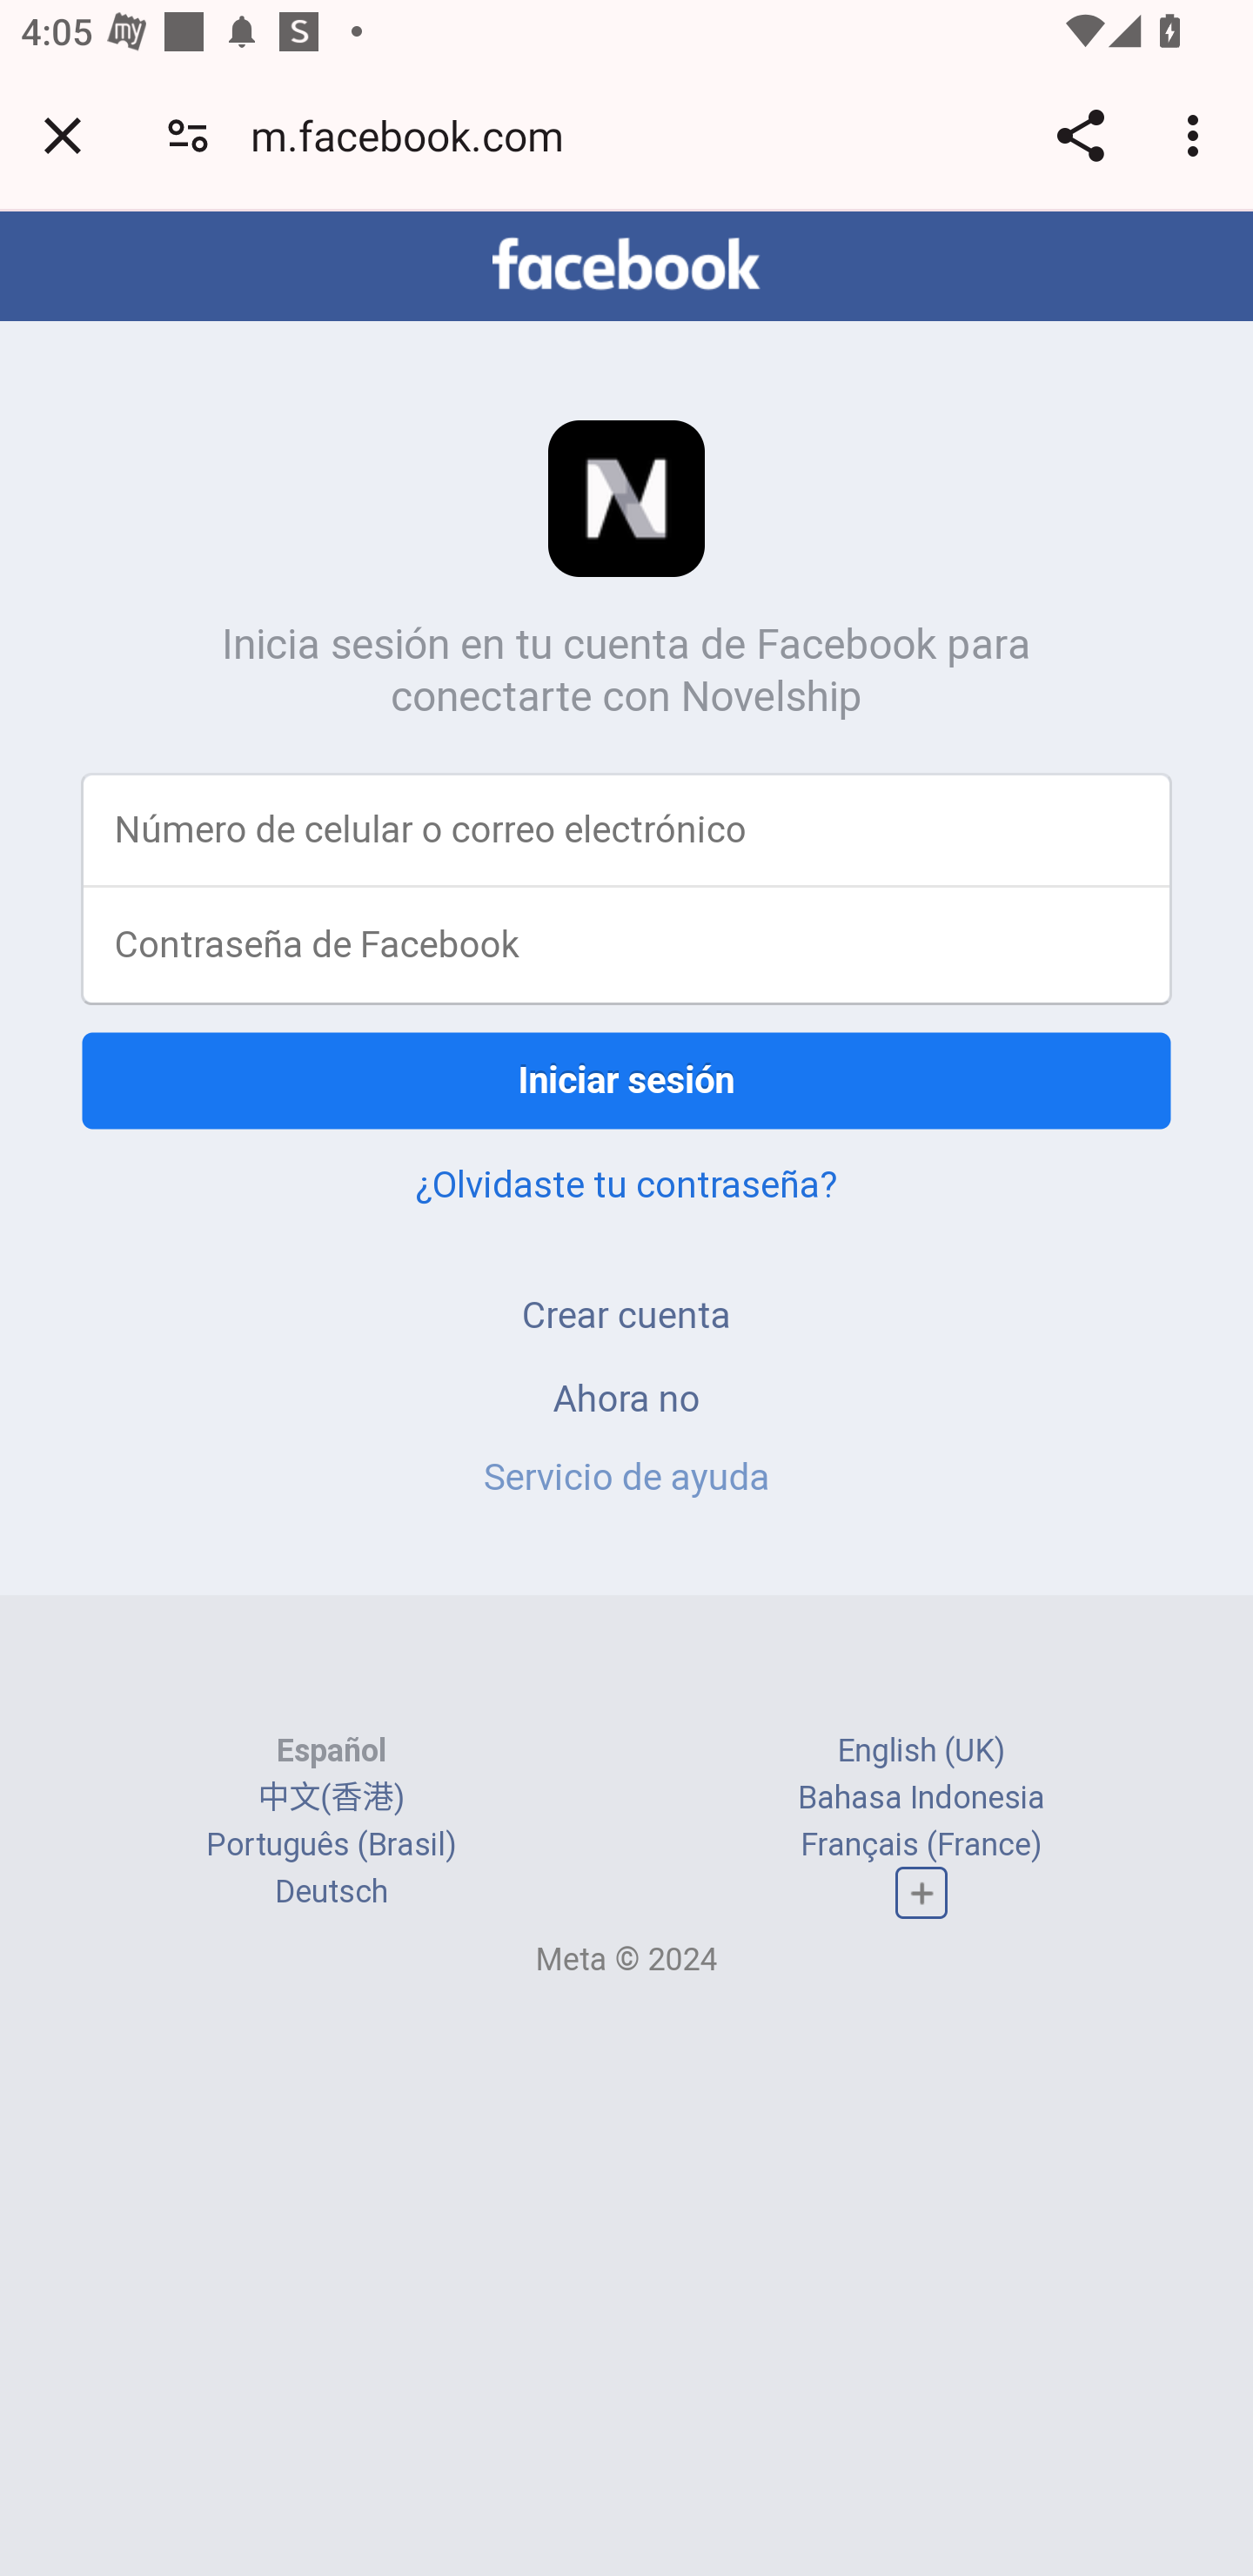 The height and width of the screenshot is (2576, 1253). I want to click on Français (France), so click(921, 1844).